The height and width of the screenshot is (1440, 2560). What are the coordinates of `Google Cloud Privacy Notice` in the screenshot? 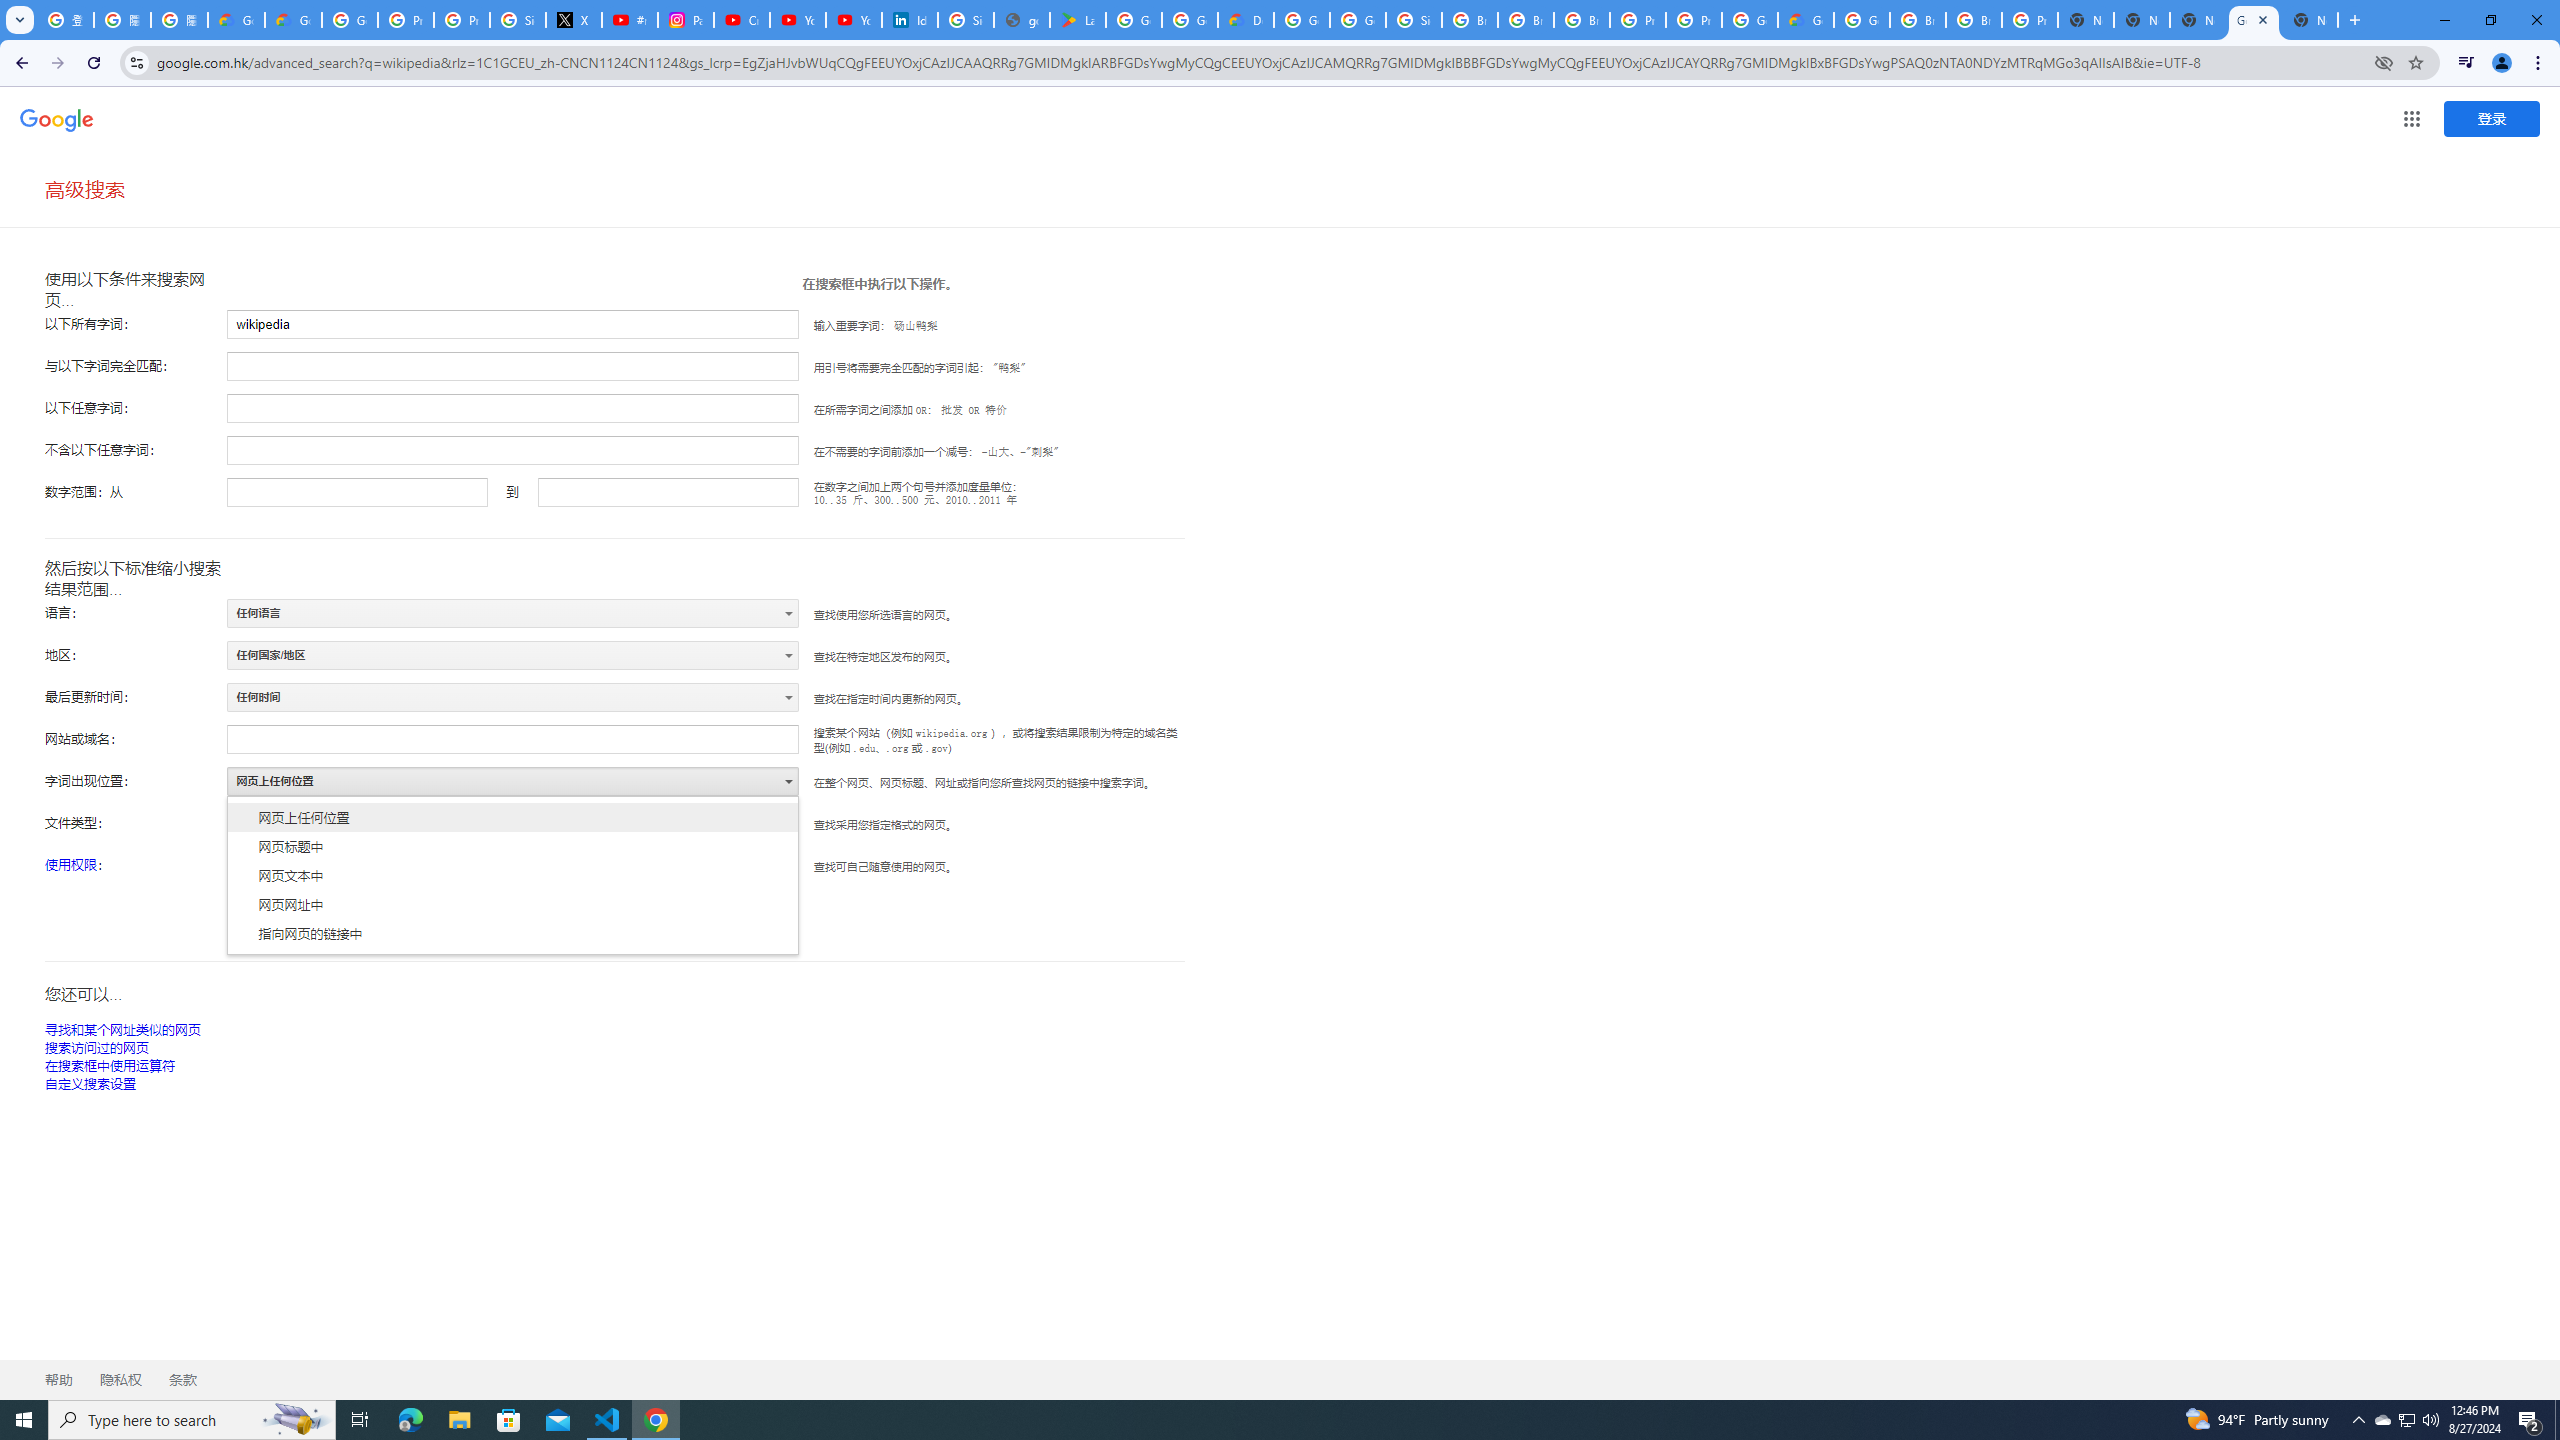 It's located at (293, 20).